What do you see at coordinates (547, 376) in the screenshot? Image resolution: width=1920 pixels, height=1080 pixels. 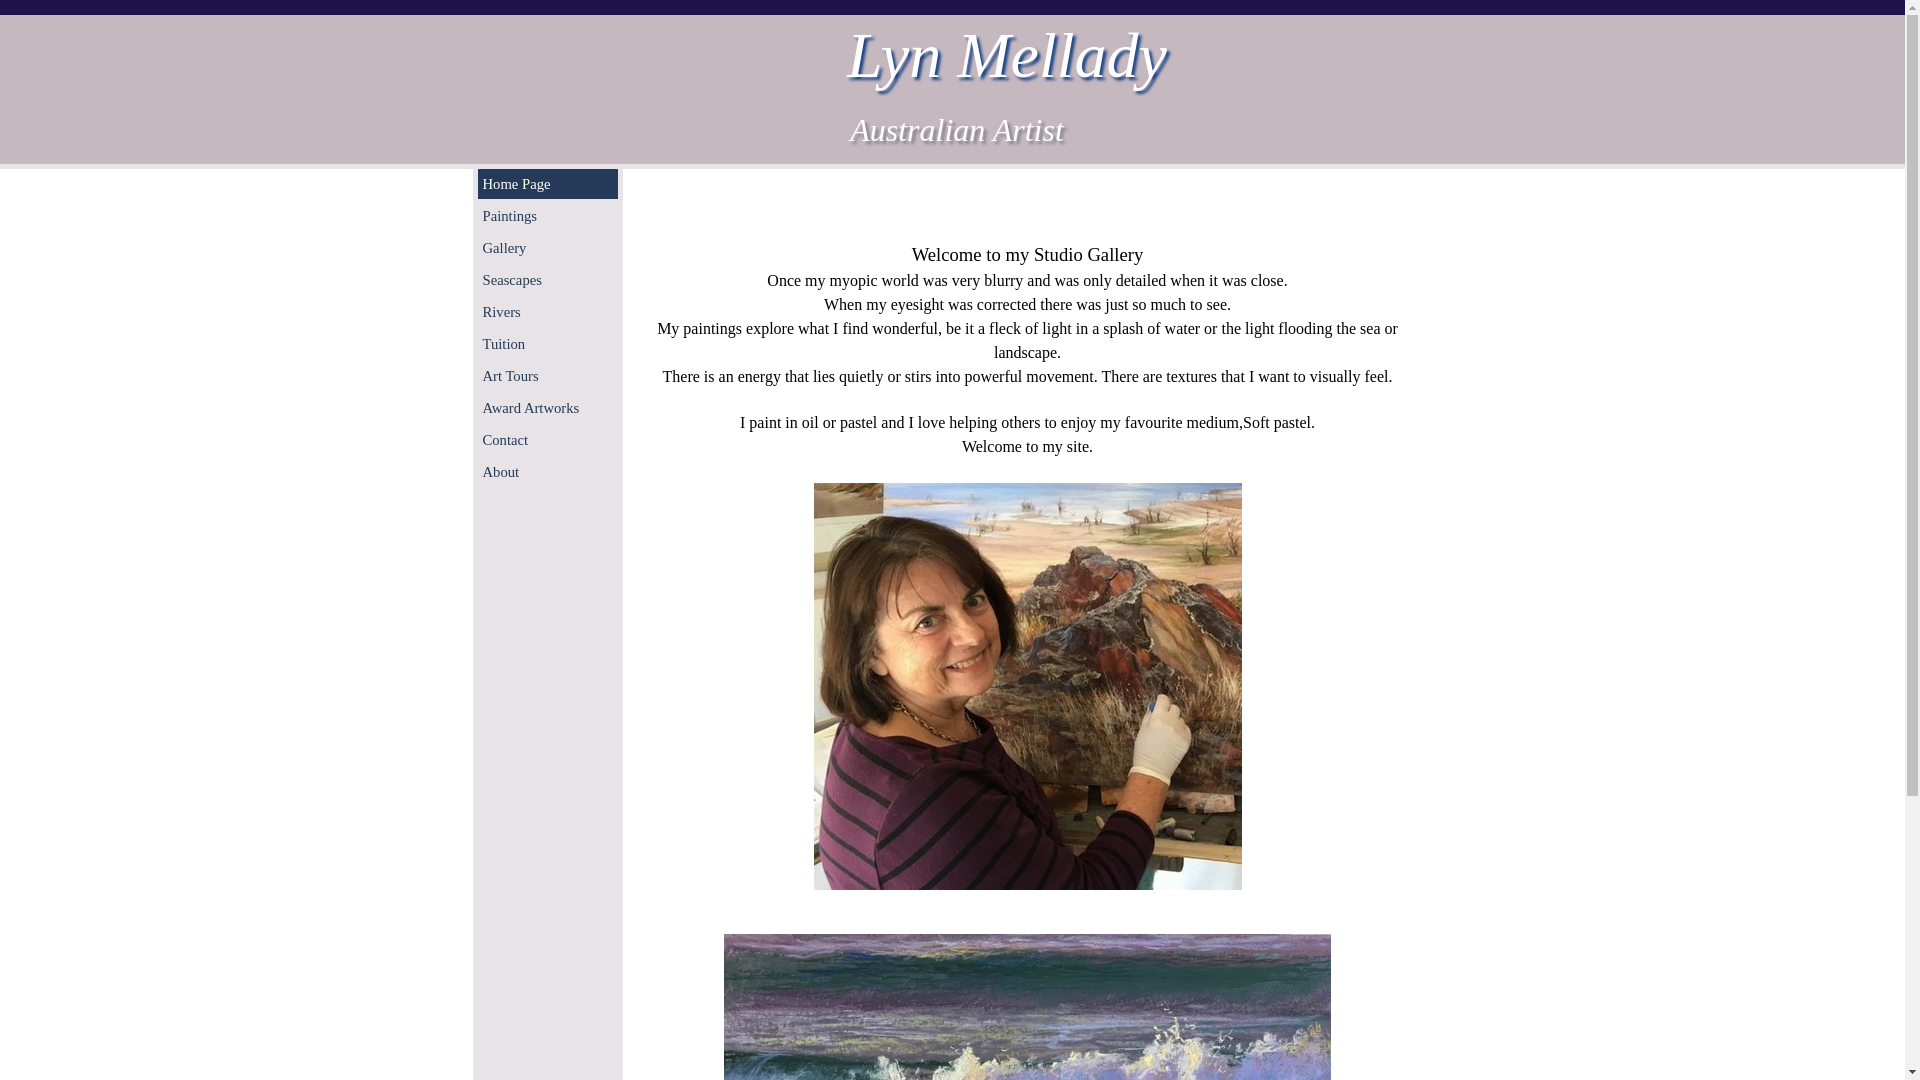 I see `Art Tours` at bounding box center [547, 376].